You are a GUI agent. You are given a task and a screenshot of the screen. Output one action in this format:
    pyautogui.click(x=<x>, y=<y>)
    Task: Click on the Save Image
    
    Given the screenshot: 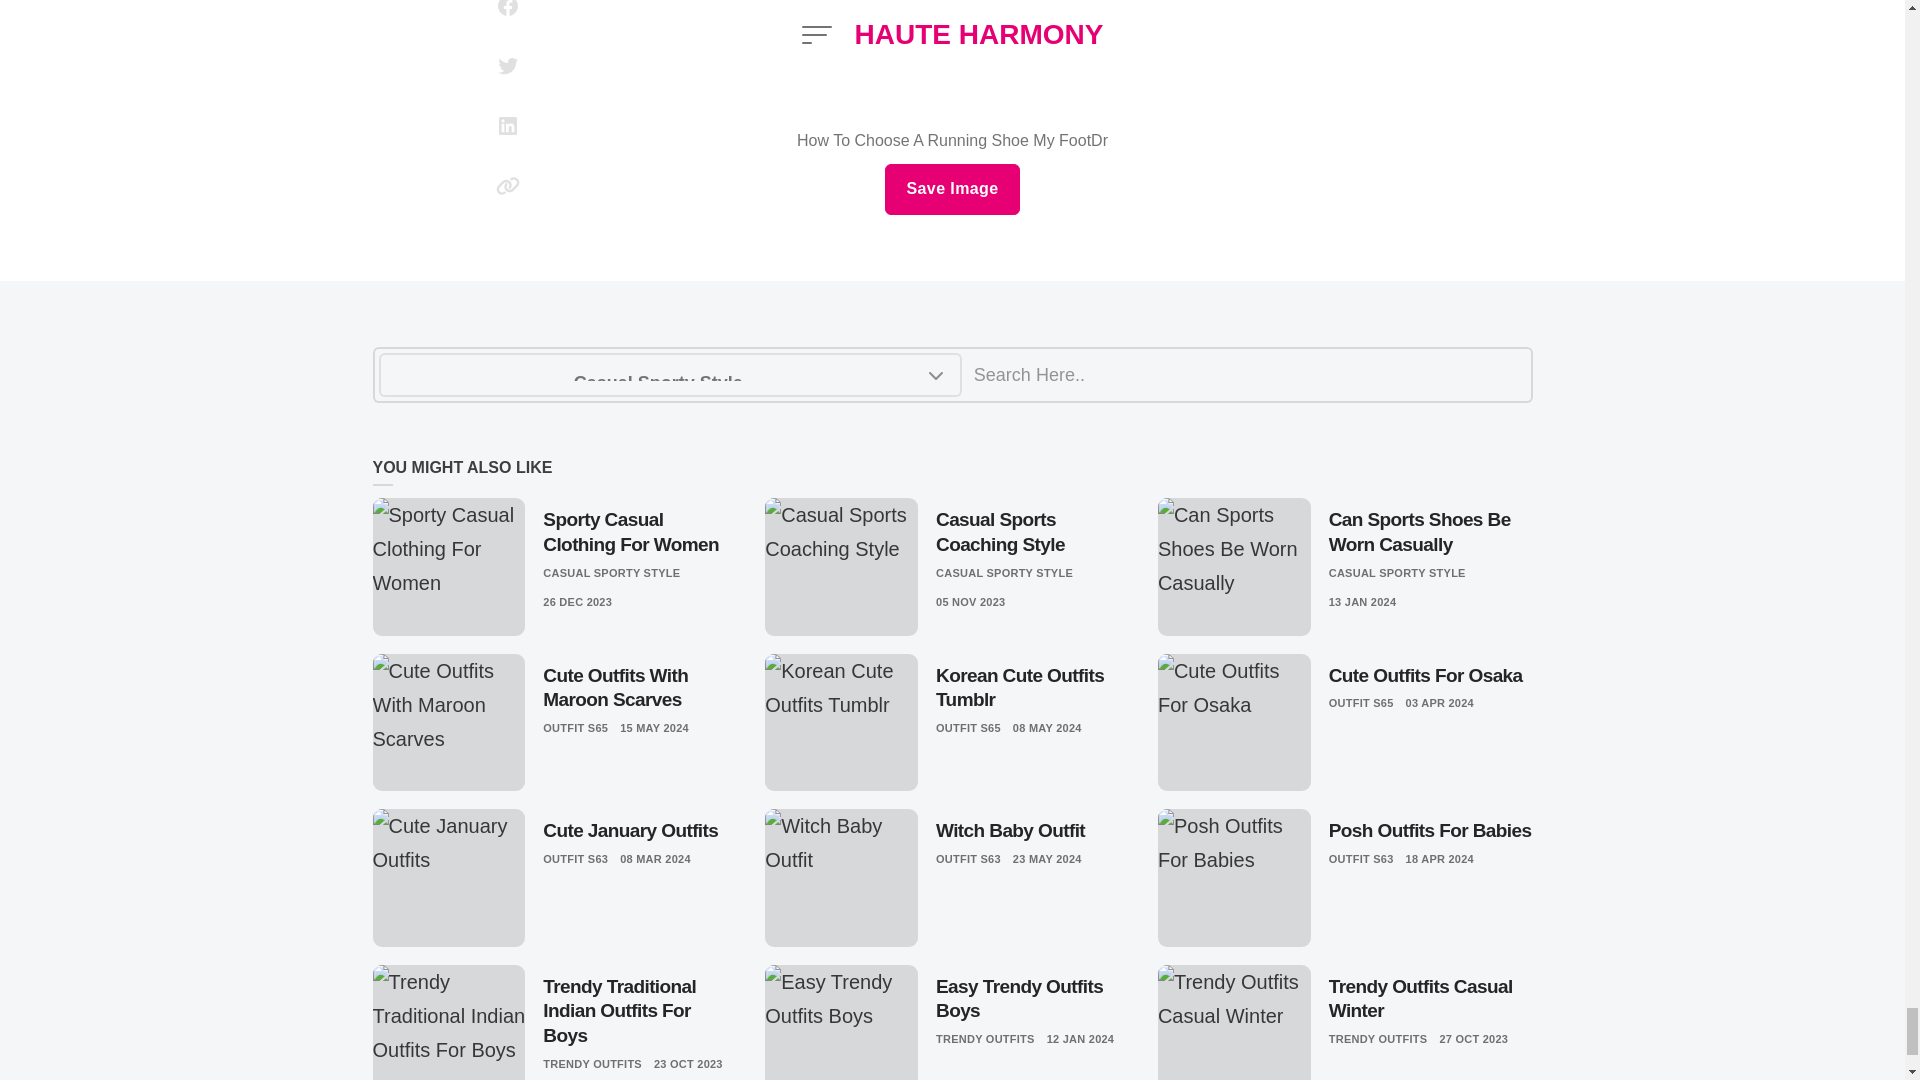 What is the action you would take?
    pyautogui.click(x=952, y=190)
    